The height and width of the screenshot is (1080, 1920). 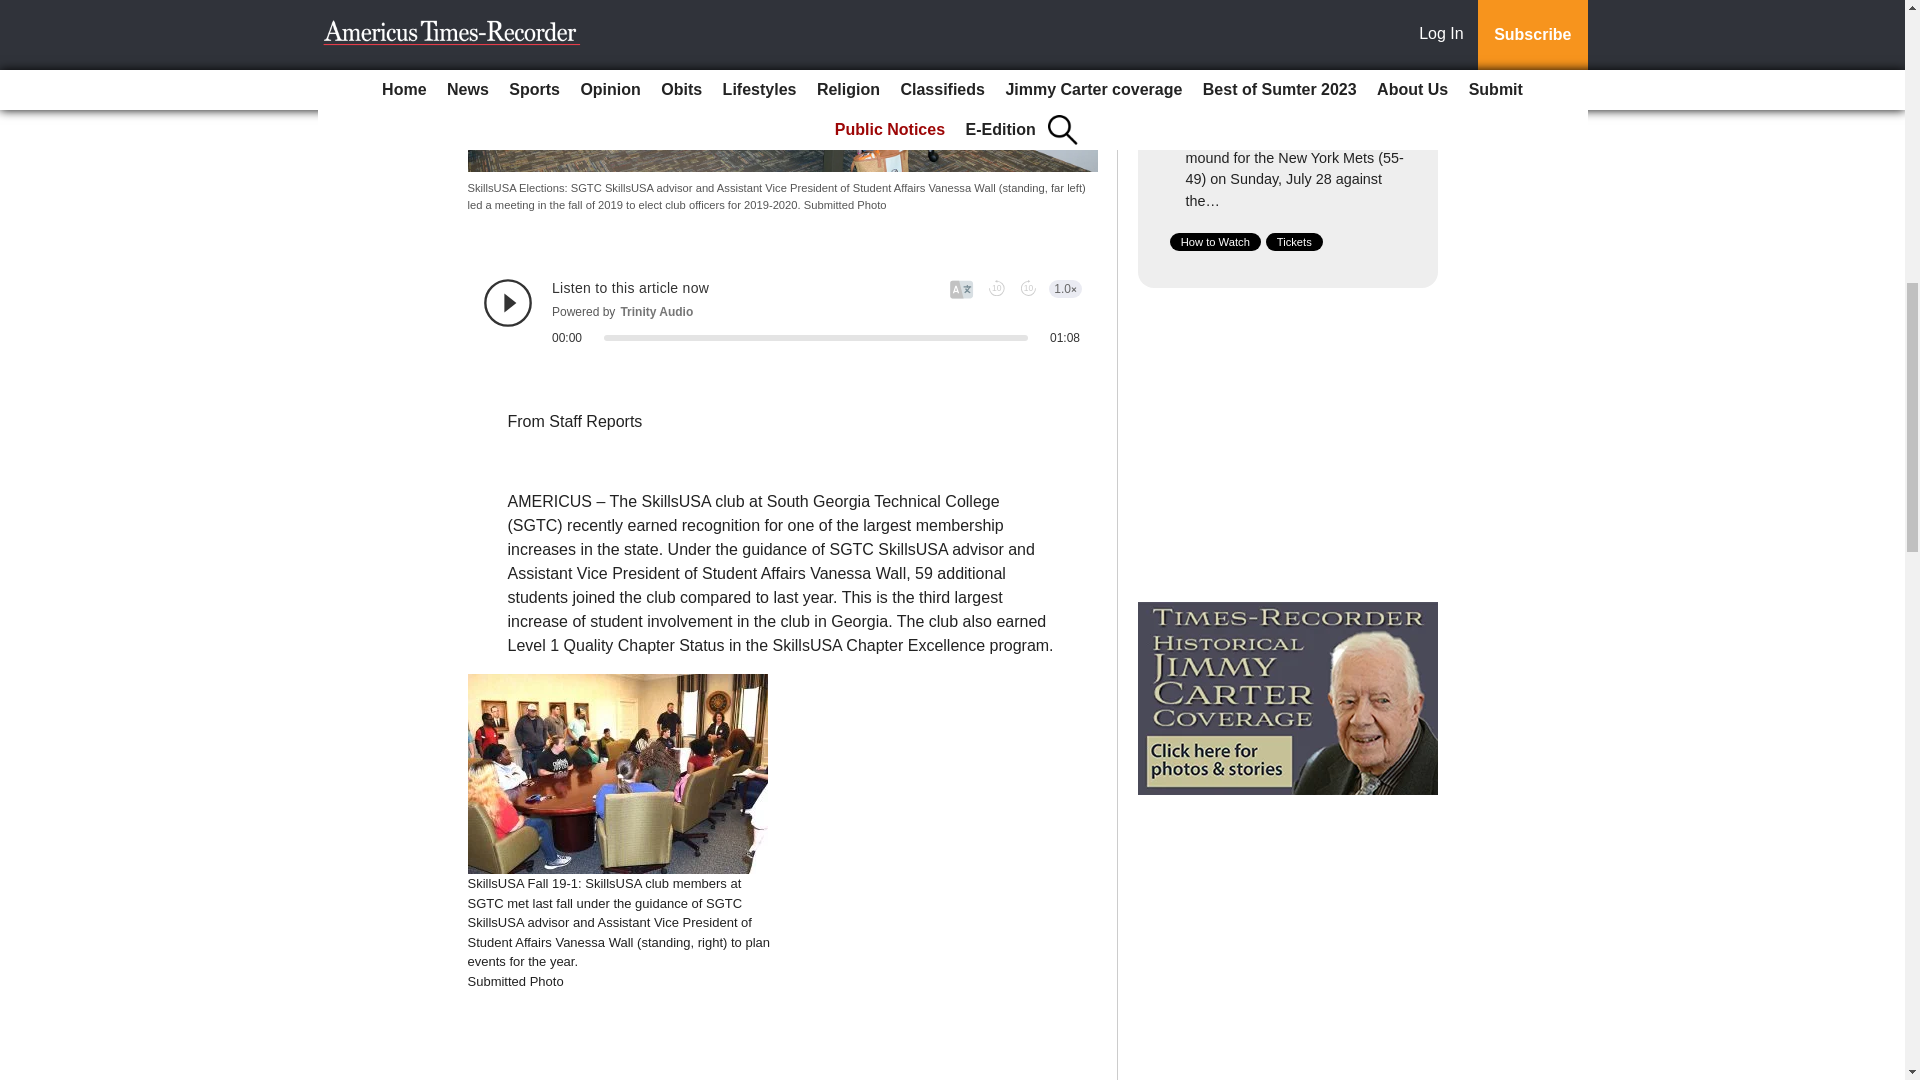 What do you see at coordinates (1294, 242) in the screenshot?
I see `Tickets` at bounding box center [1294, 242].